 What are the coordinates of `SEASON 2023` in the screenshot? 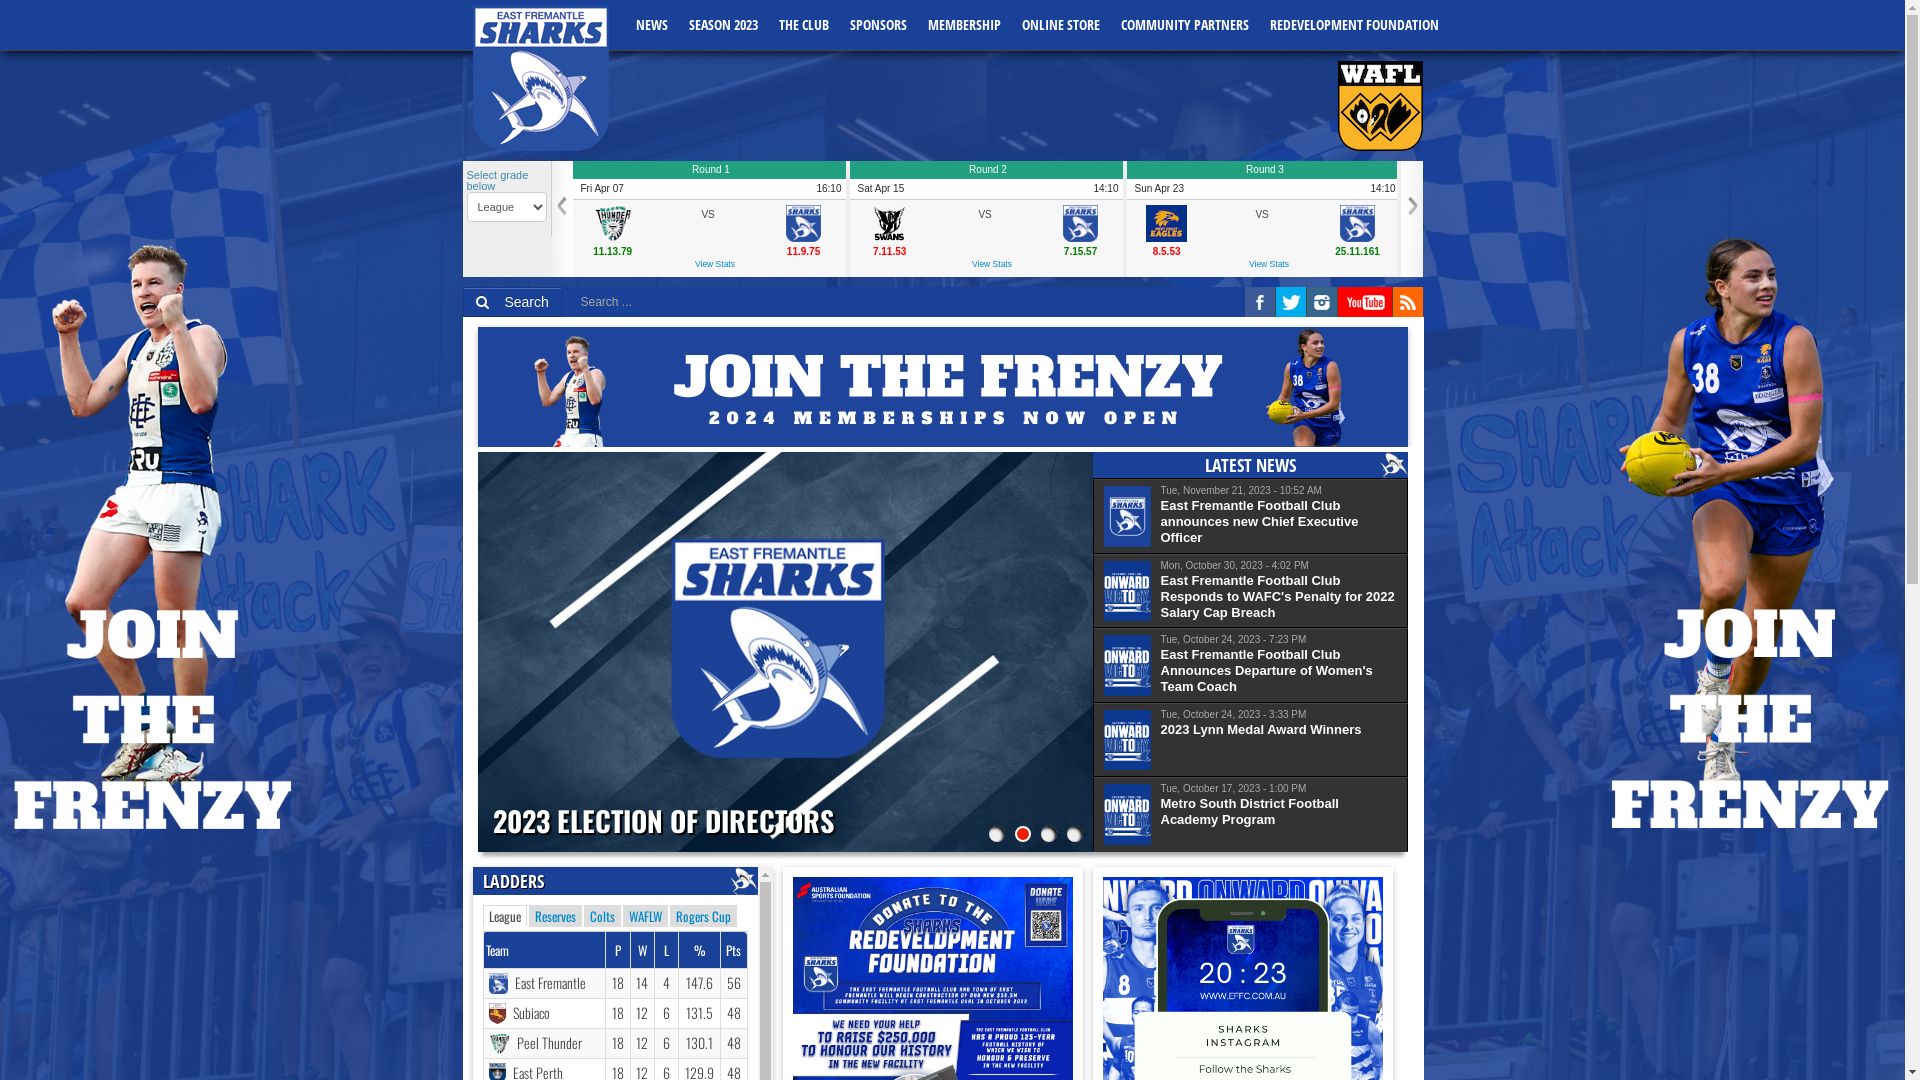 It's located at (723, 24).